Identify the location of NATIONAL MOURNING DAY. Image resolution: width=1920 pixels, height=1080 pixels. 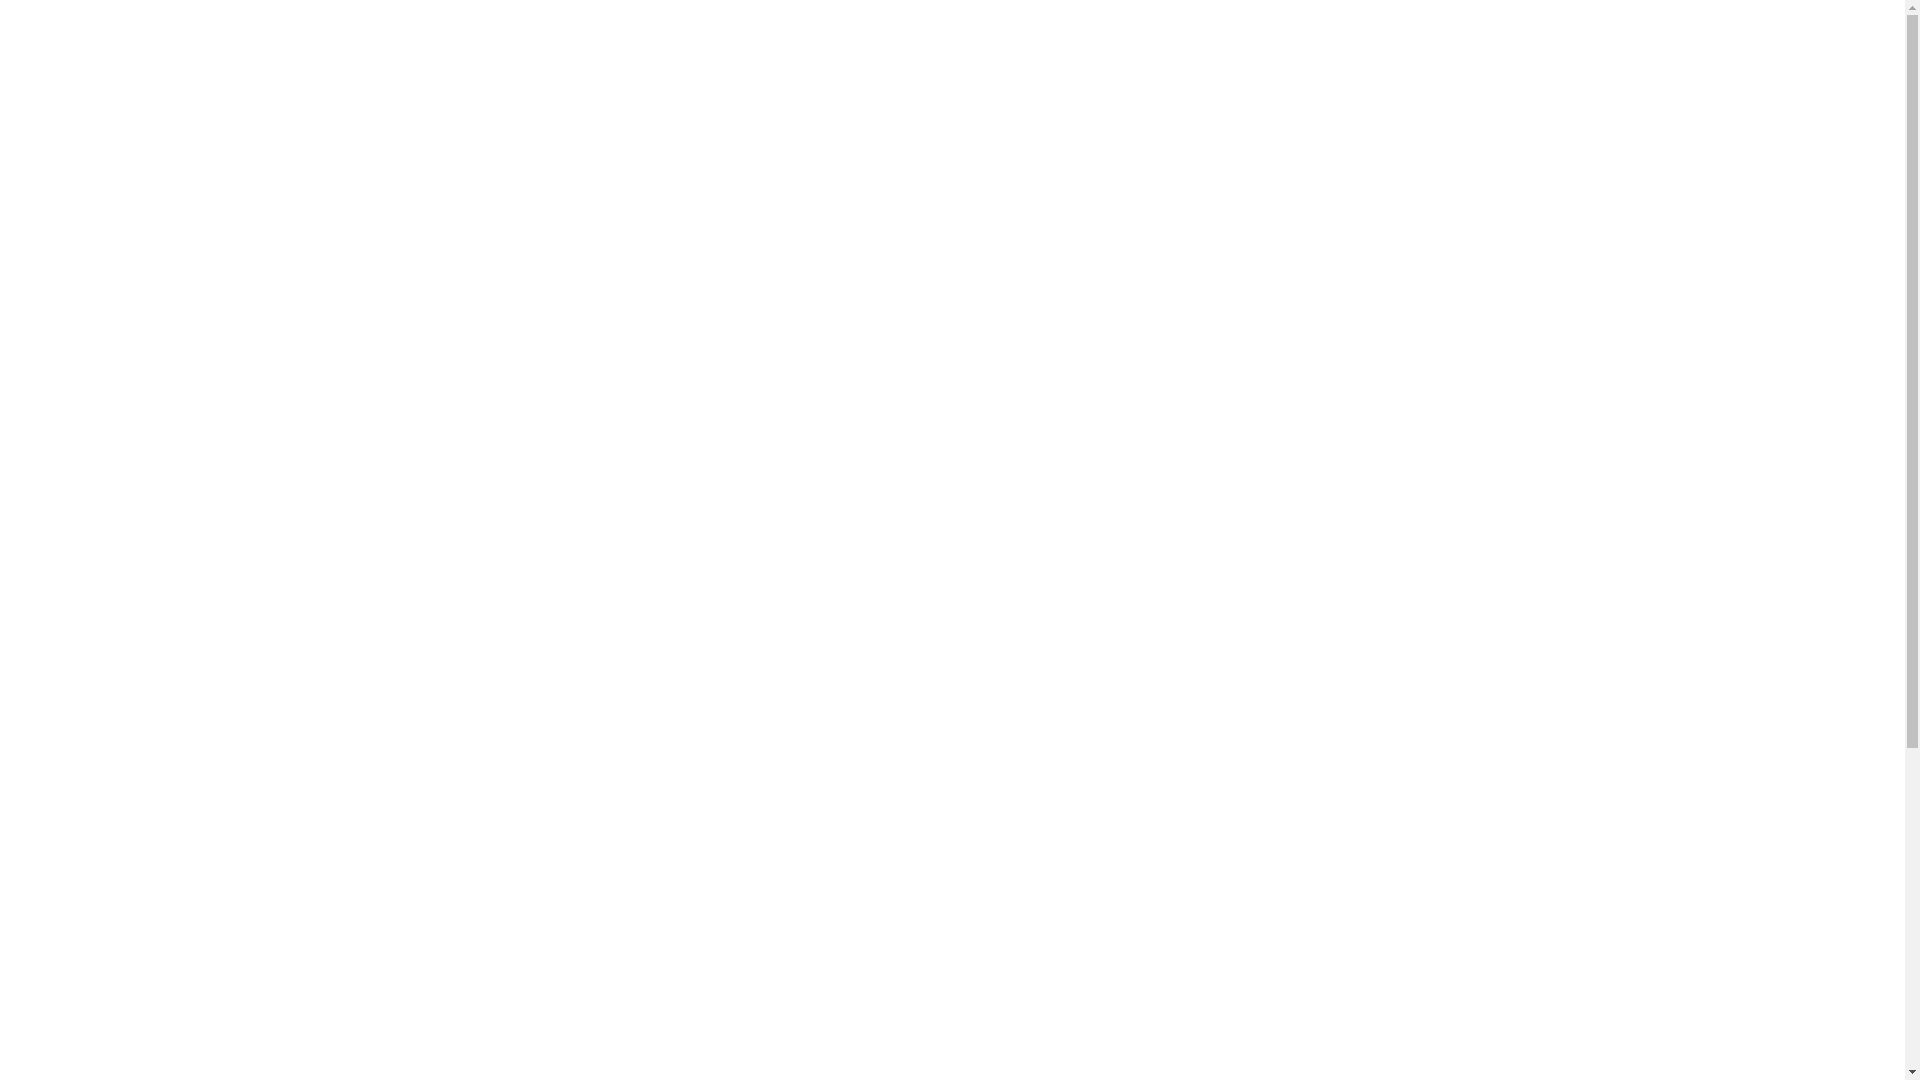
(1598, 646).